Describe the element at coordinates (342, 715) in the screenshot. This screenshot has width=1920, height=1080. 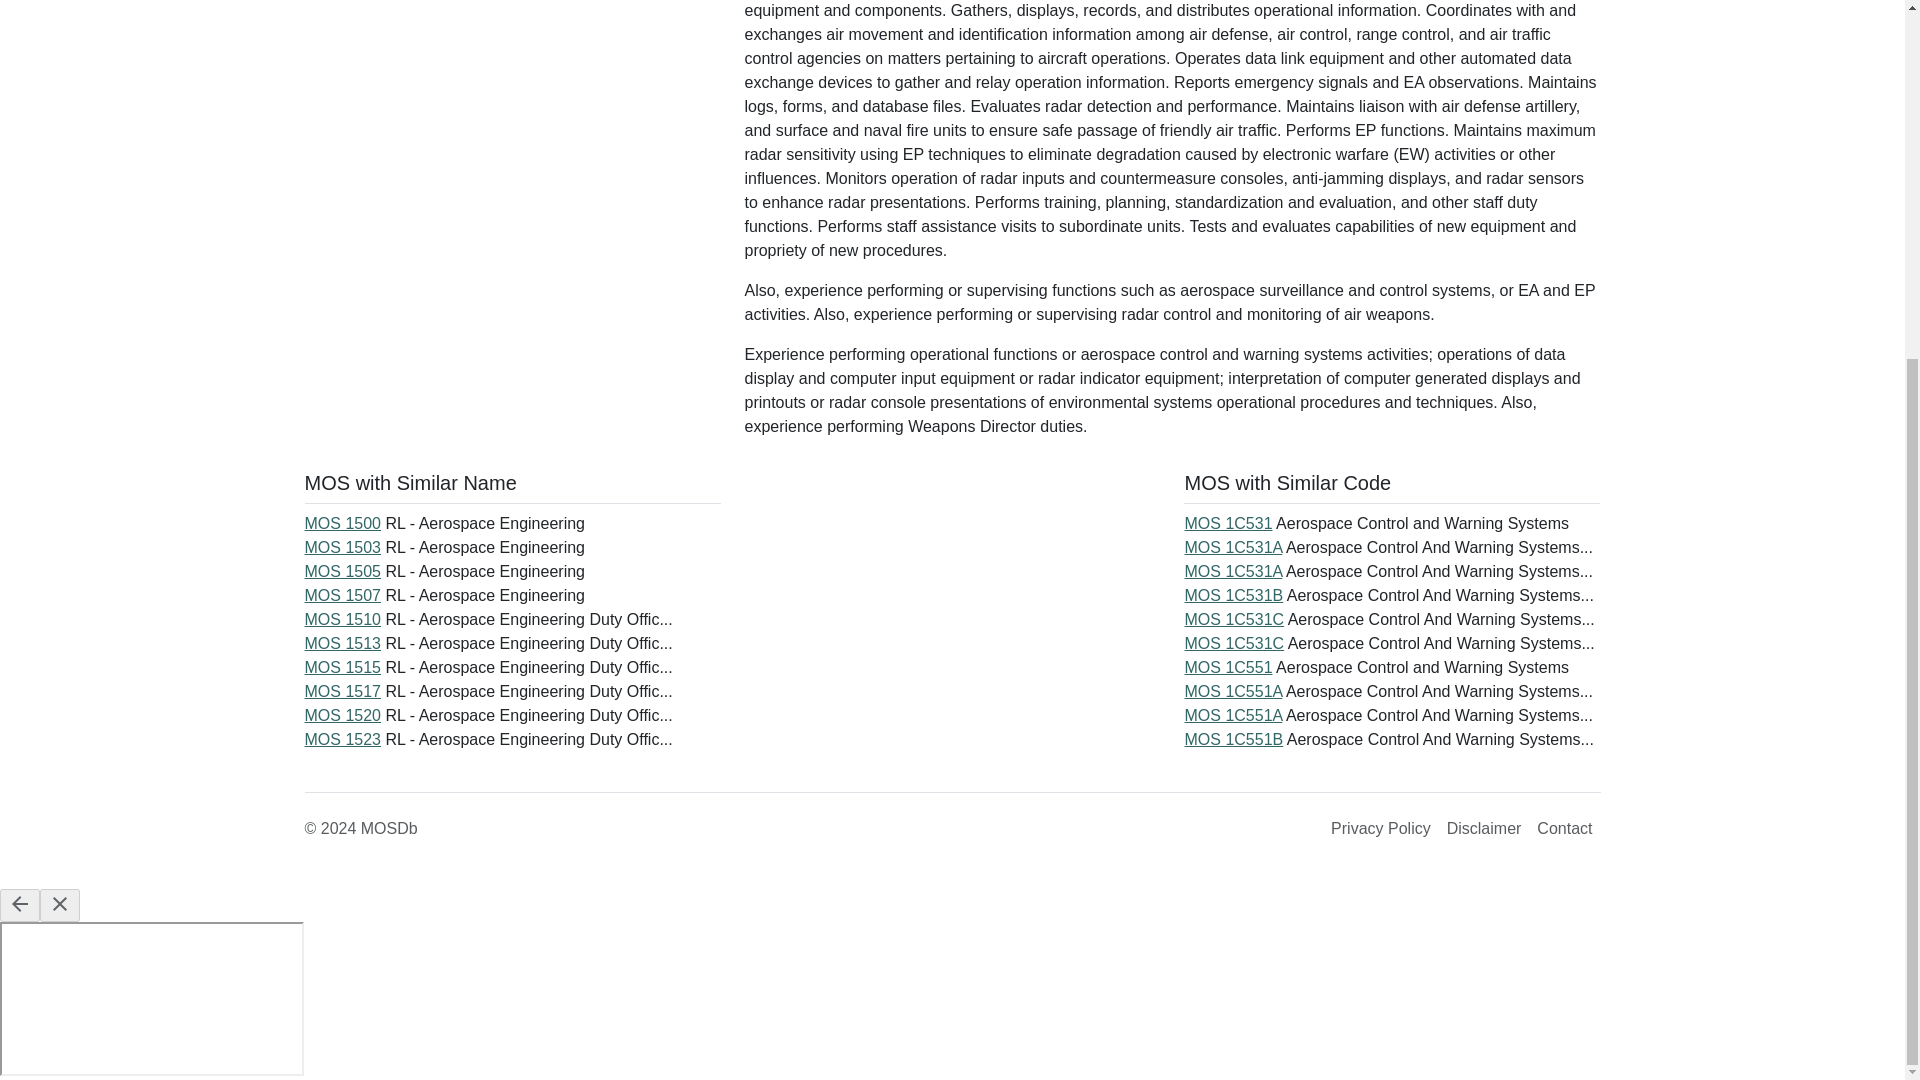
I see `MOS 1520` at that location.